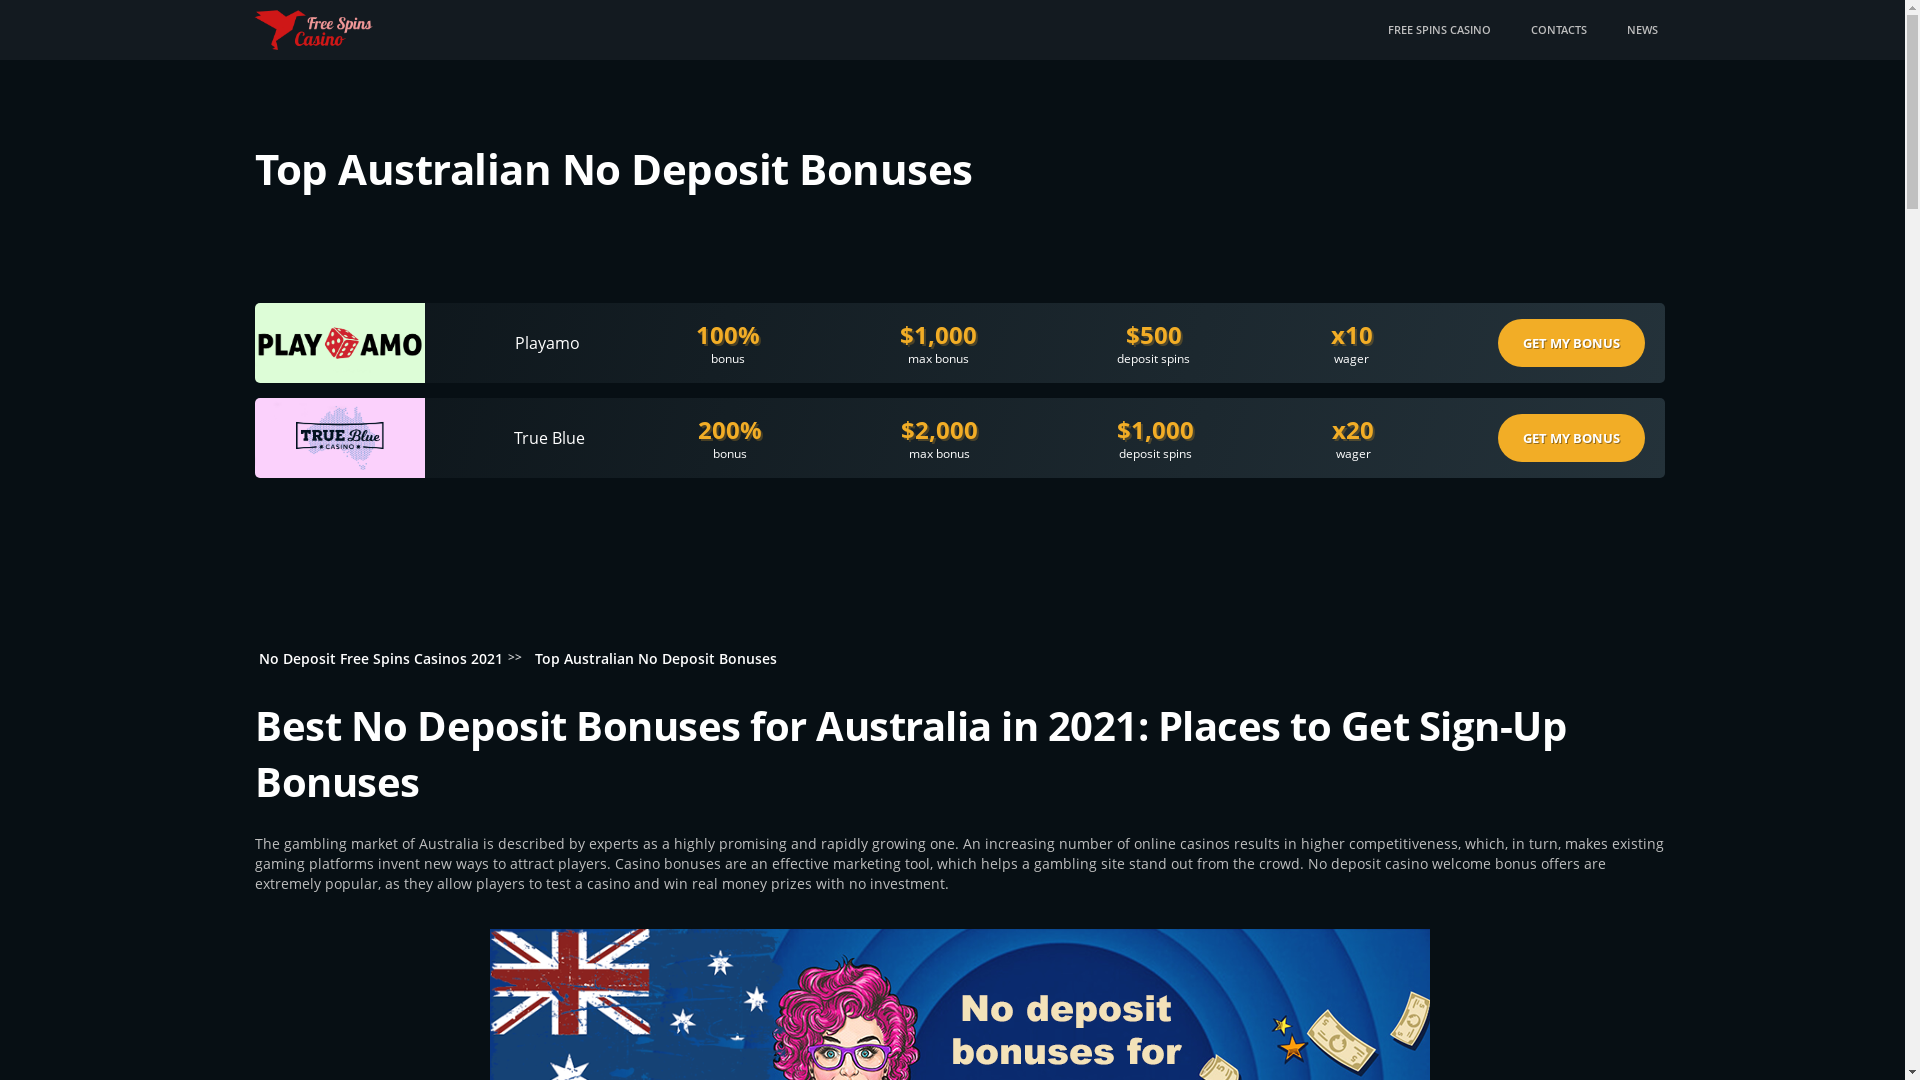 Image resolution: width=1920 pixels, height=1080 pixels. What do you see at coordinates (1642, 30) in the screenshot?
I see `NEWS` at bounding box center [1642, 30].